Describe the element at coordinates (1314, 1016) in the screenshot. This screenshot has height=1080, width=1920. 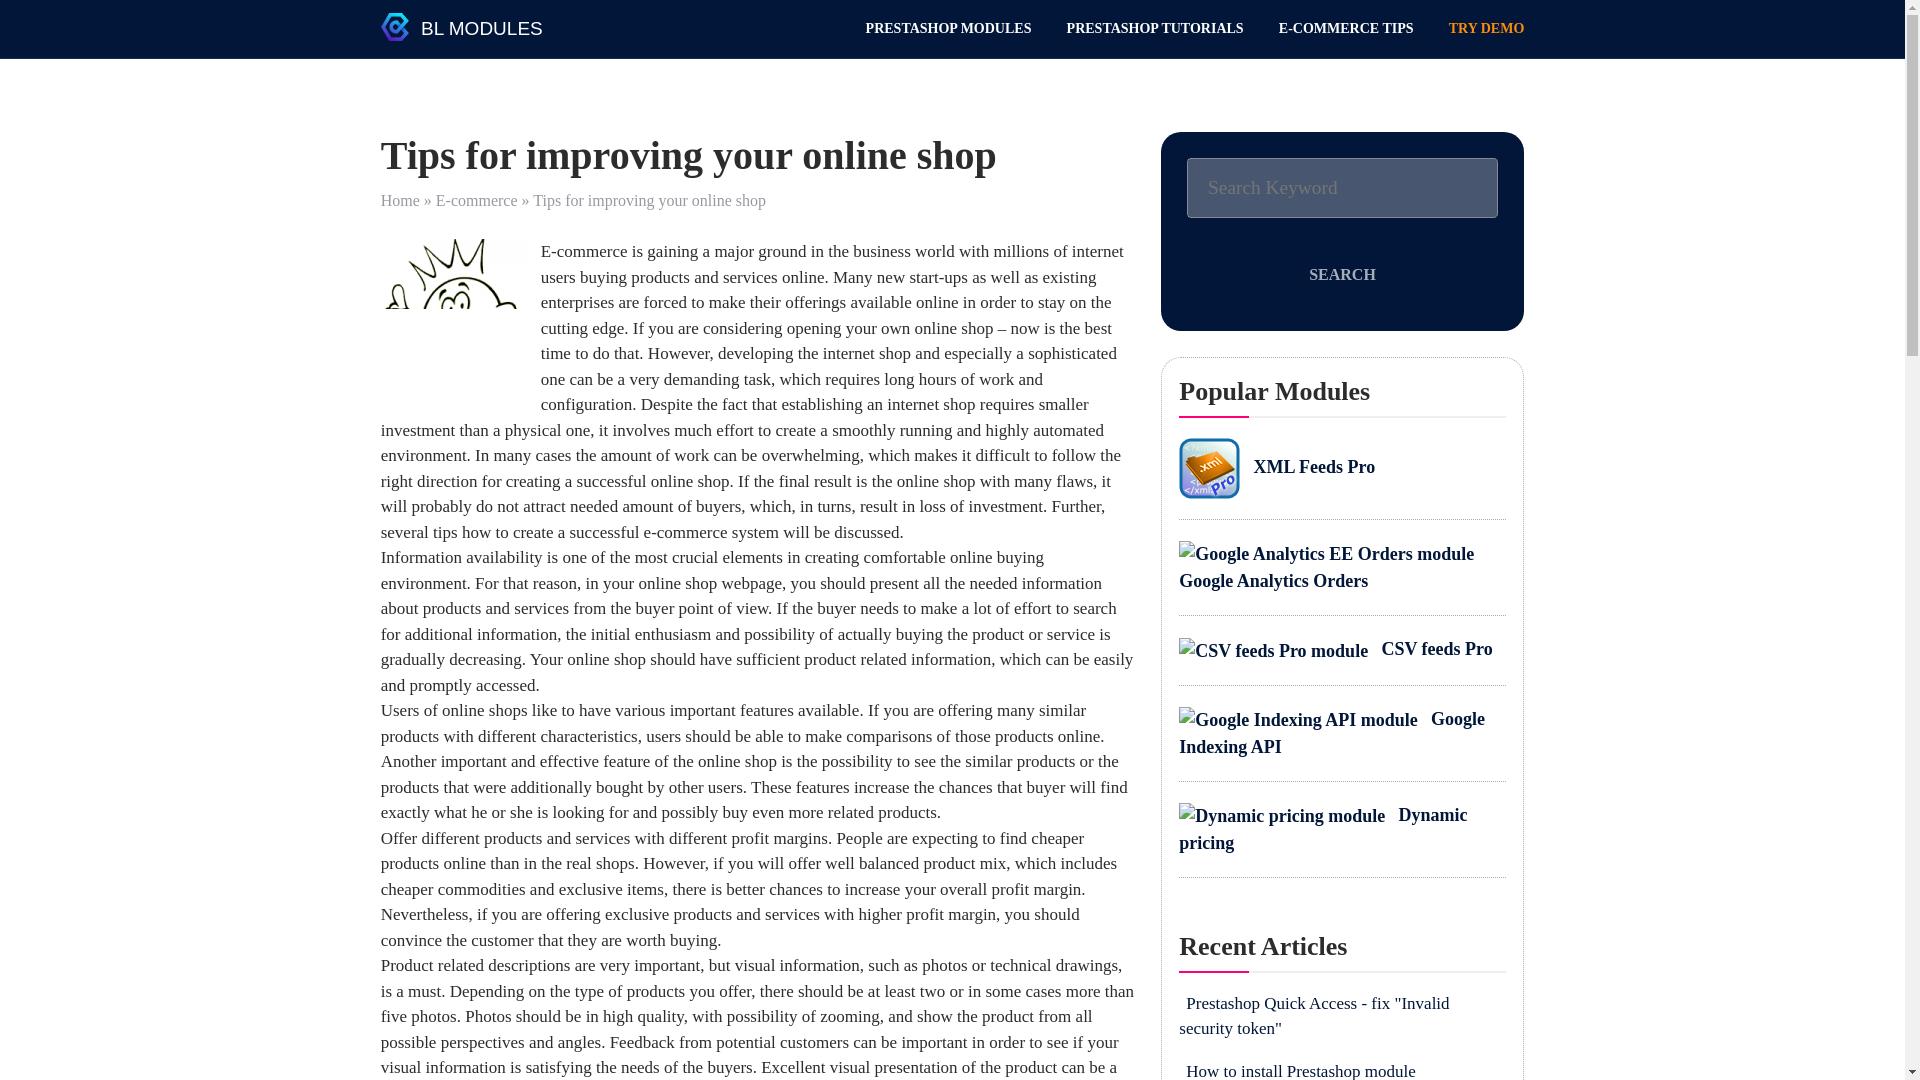
I see `Prestashop Quick Access - fix "Invalid security token"` at that location.